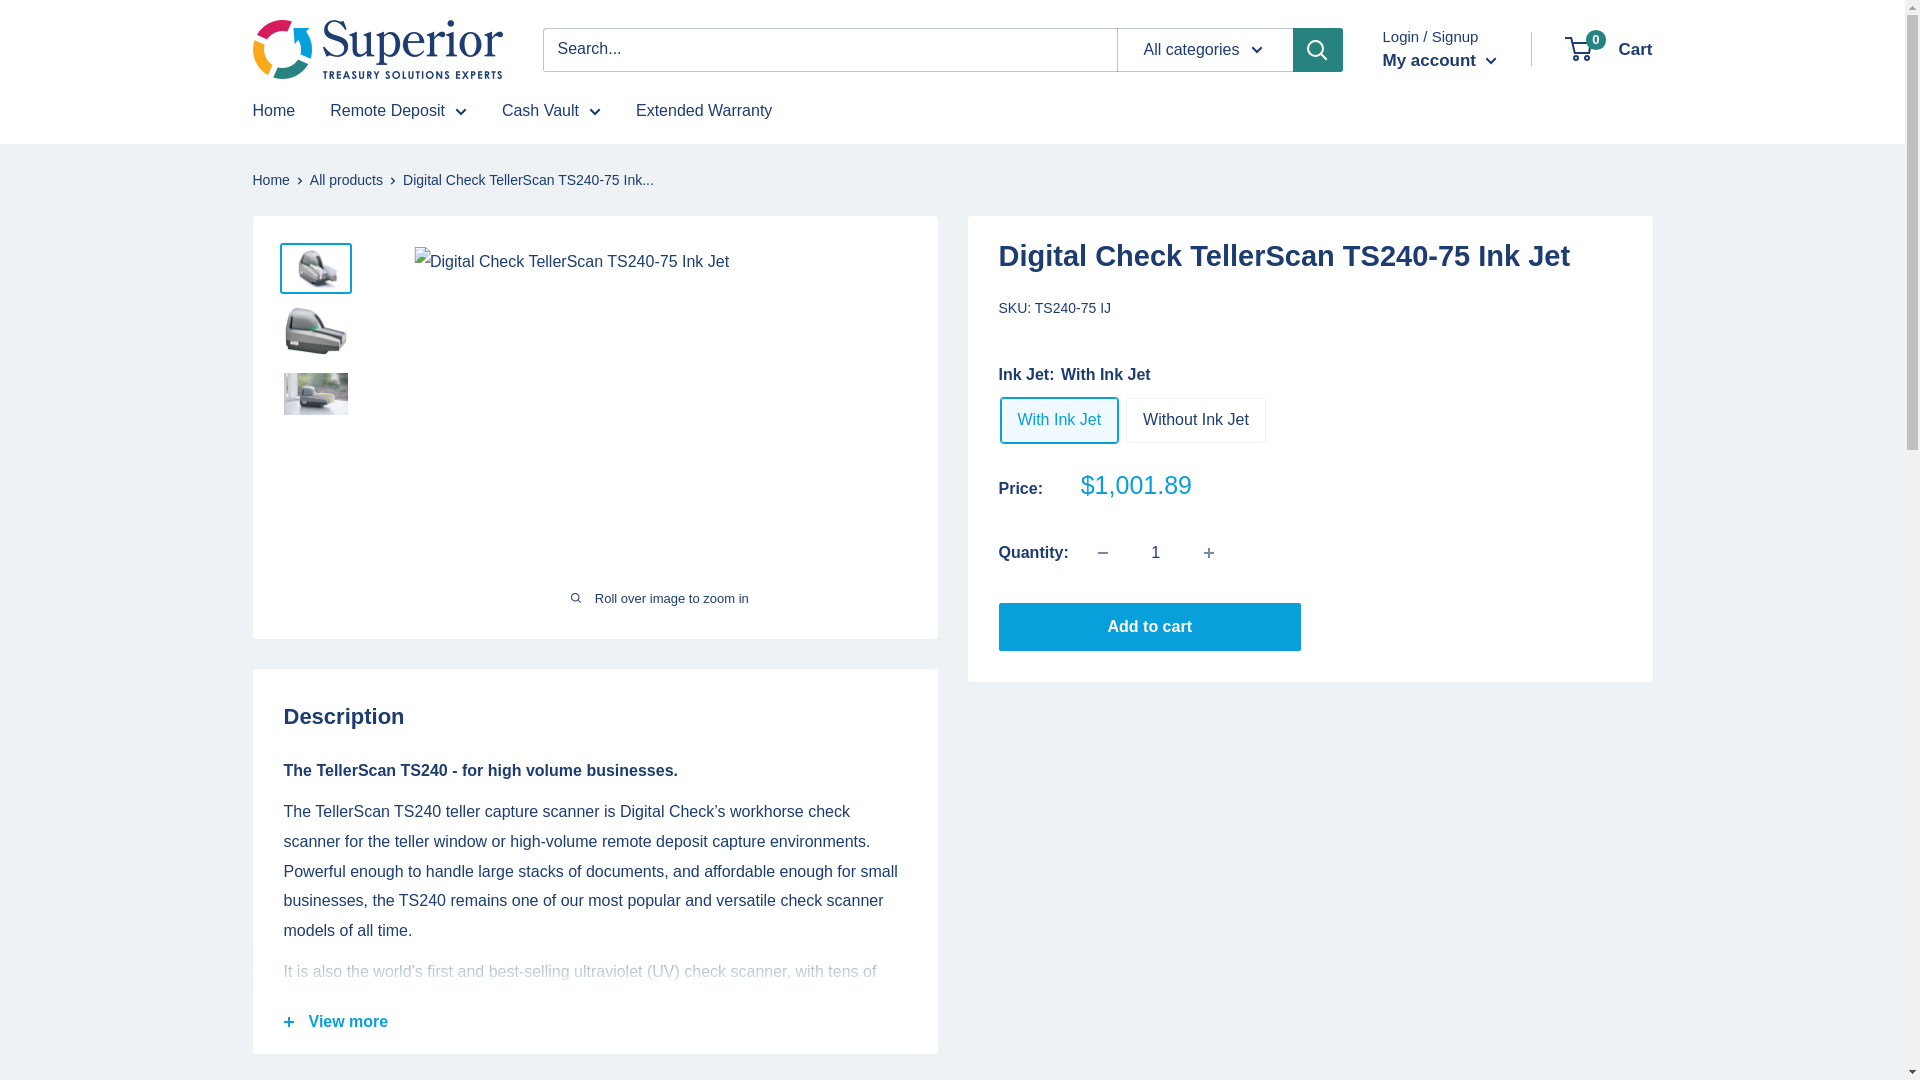  I want to click on Remote Deposit, so click(398, 111).